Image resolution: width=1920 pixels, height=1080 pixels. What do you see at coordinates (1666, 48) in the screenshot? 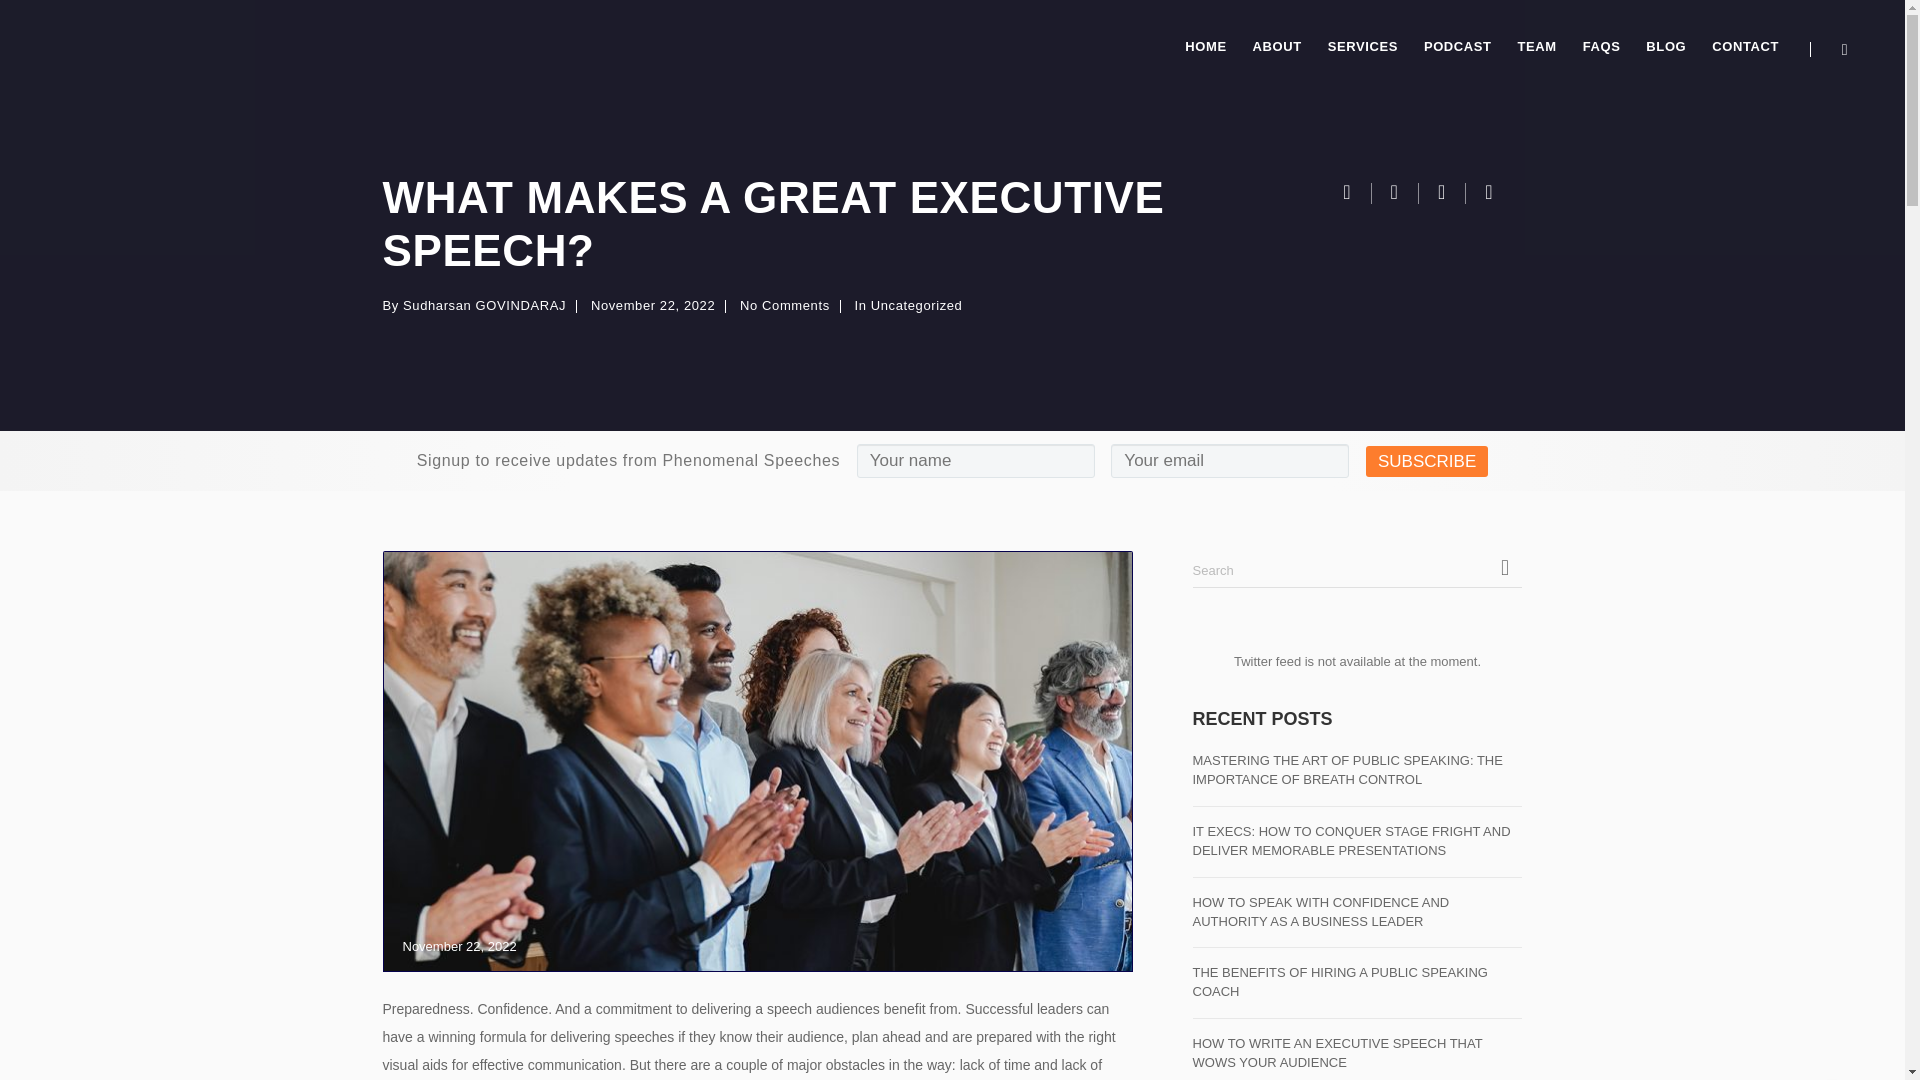
I see `BLOG` at bounding box center [1666, 48].